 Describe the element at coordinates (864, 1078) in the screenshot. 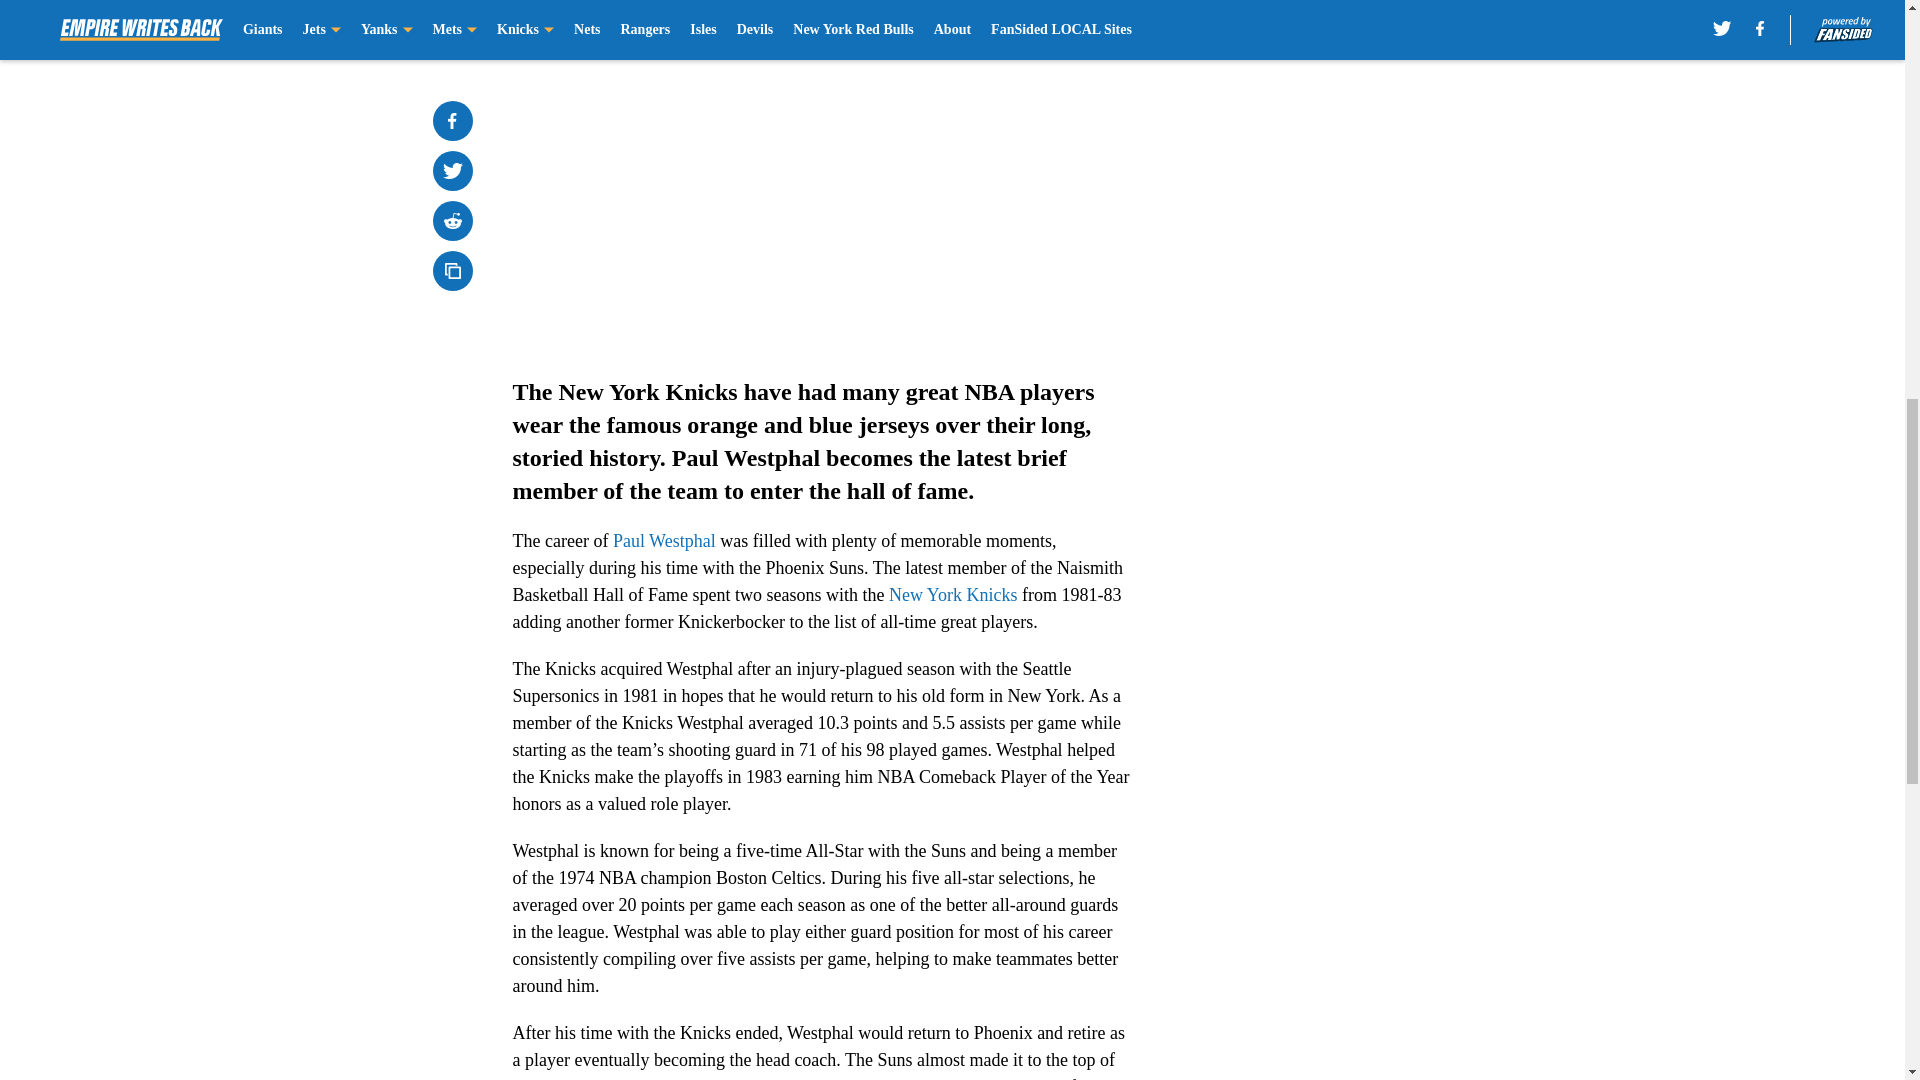

I see `Charles Barkley` at that location.